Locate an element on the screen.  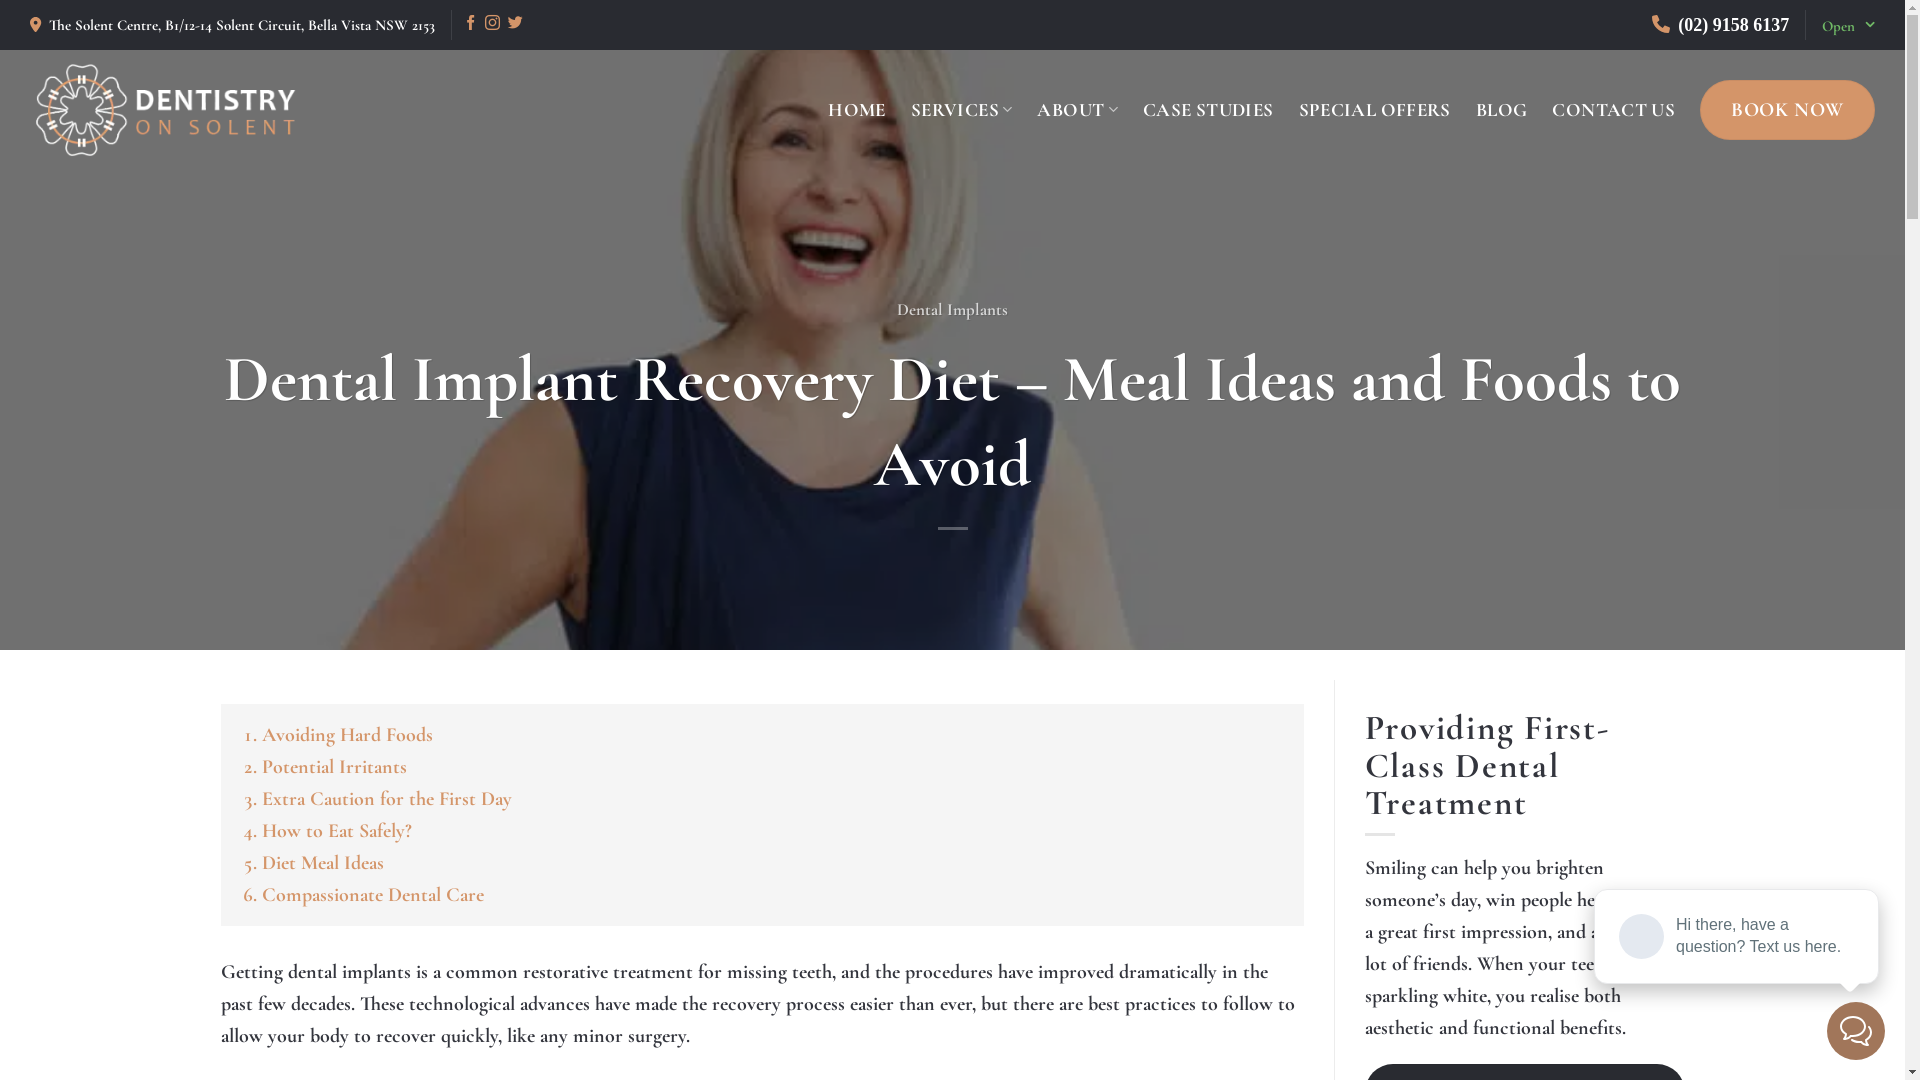
Follow on Twitter is located at coordinates (516, 25).